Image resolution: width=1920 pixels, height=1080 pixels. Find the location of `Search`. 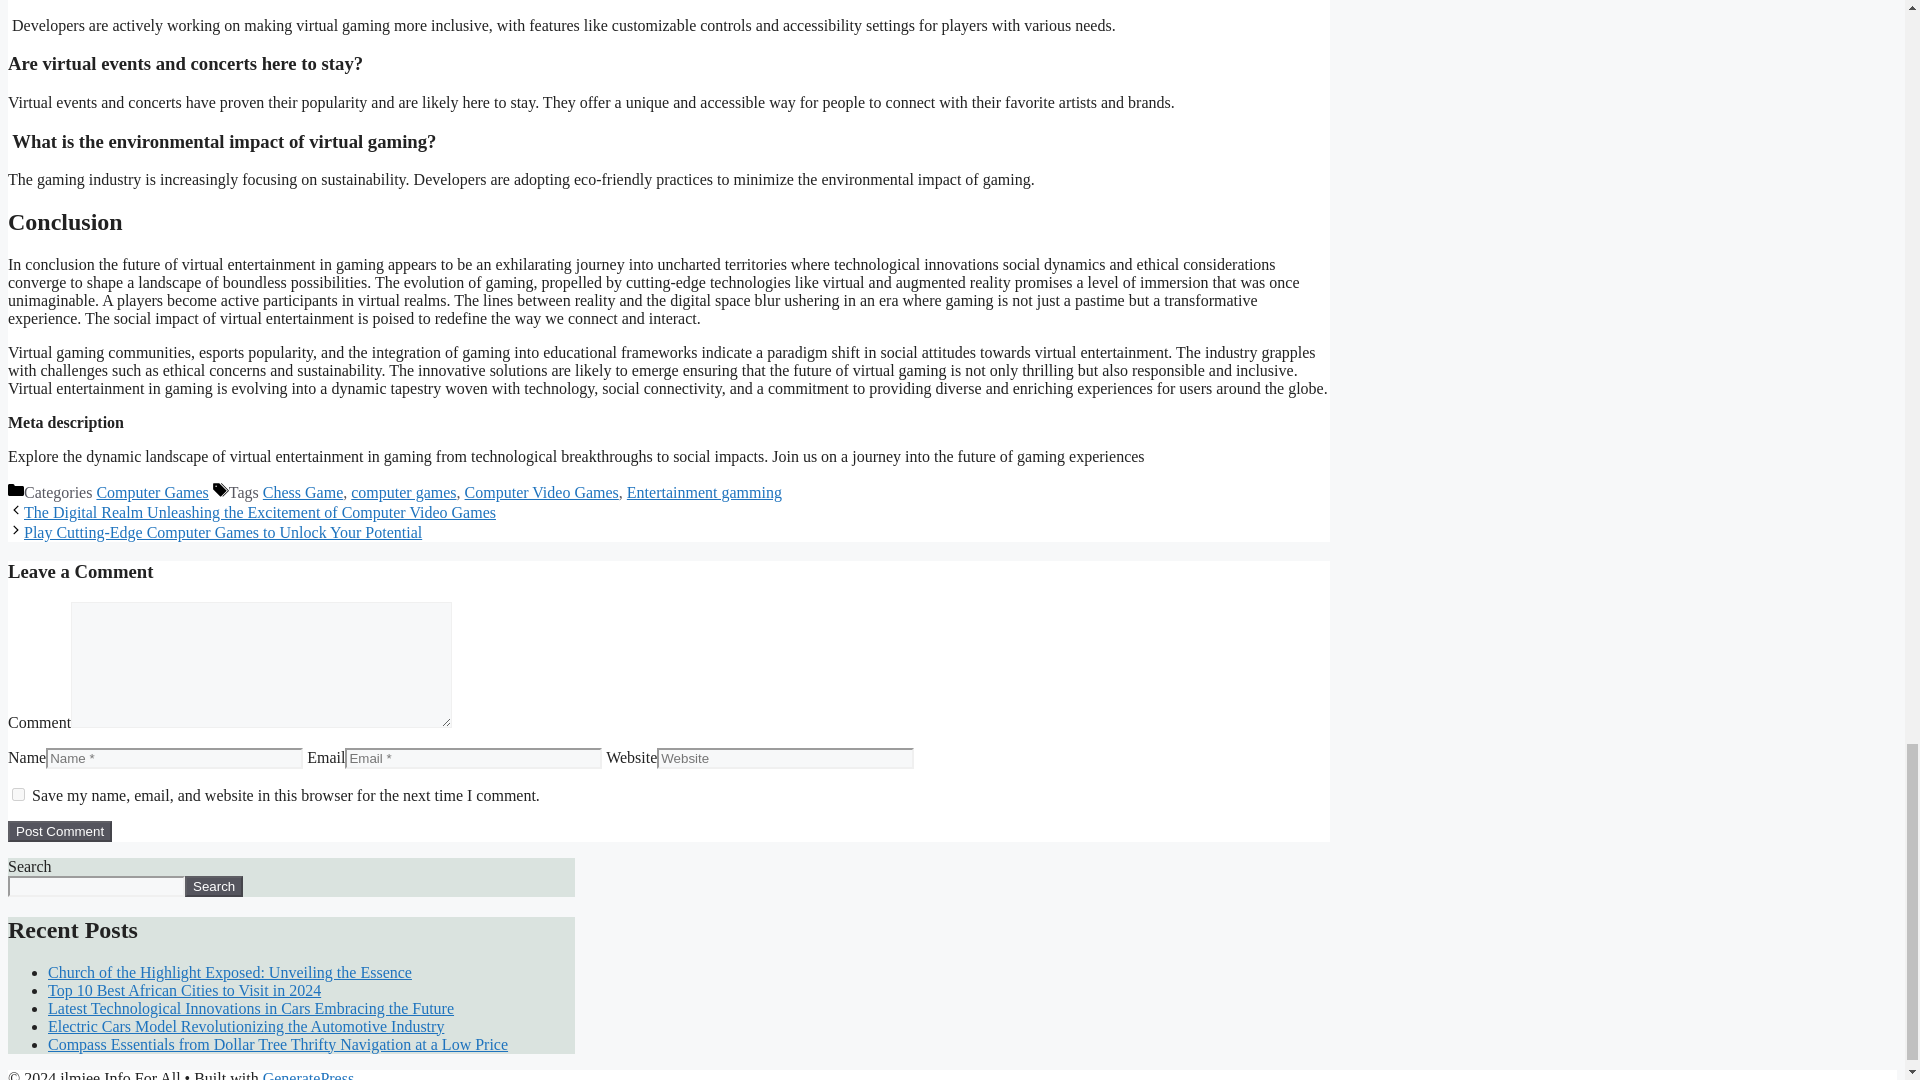

Search is located at coordinates (214, 886).